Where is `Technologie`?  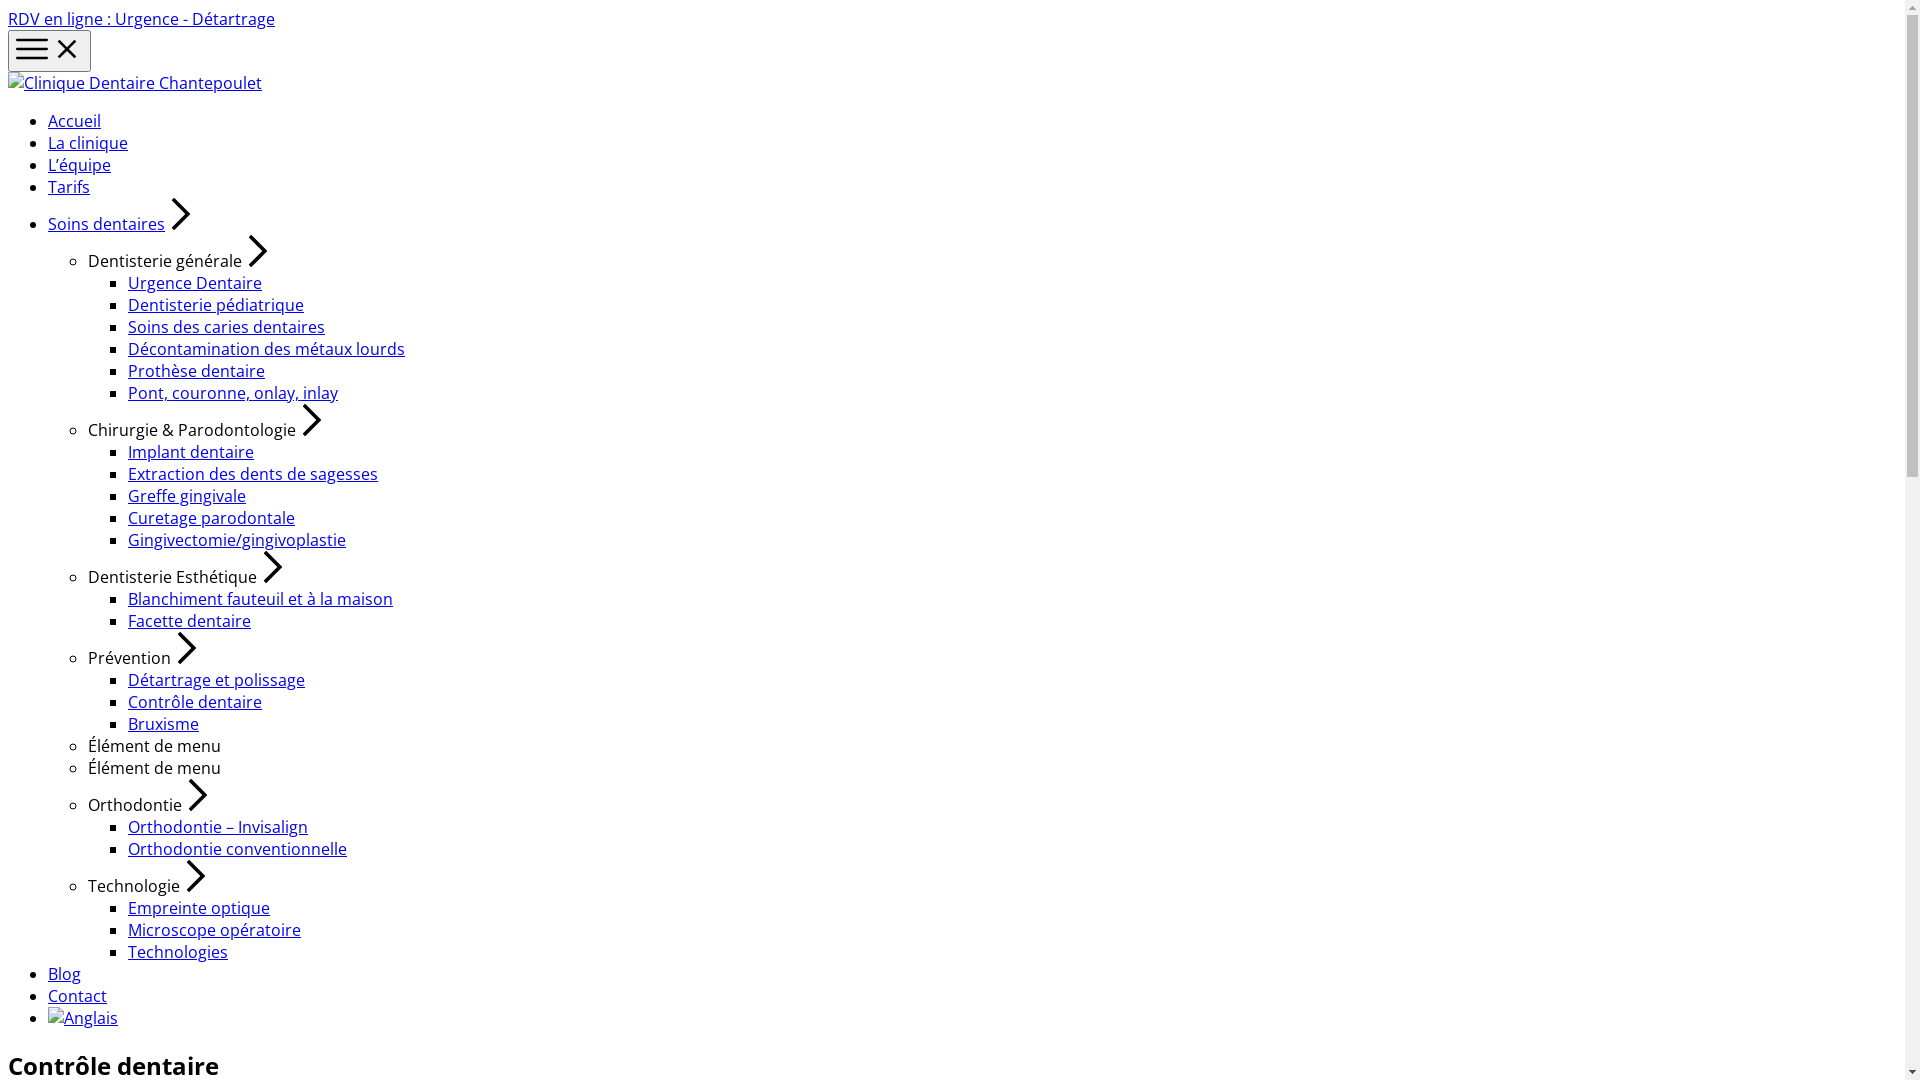 Technologie is located at coordinates (150, 886).